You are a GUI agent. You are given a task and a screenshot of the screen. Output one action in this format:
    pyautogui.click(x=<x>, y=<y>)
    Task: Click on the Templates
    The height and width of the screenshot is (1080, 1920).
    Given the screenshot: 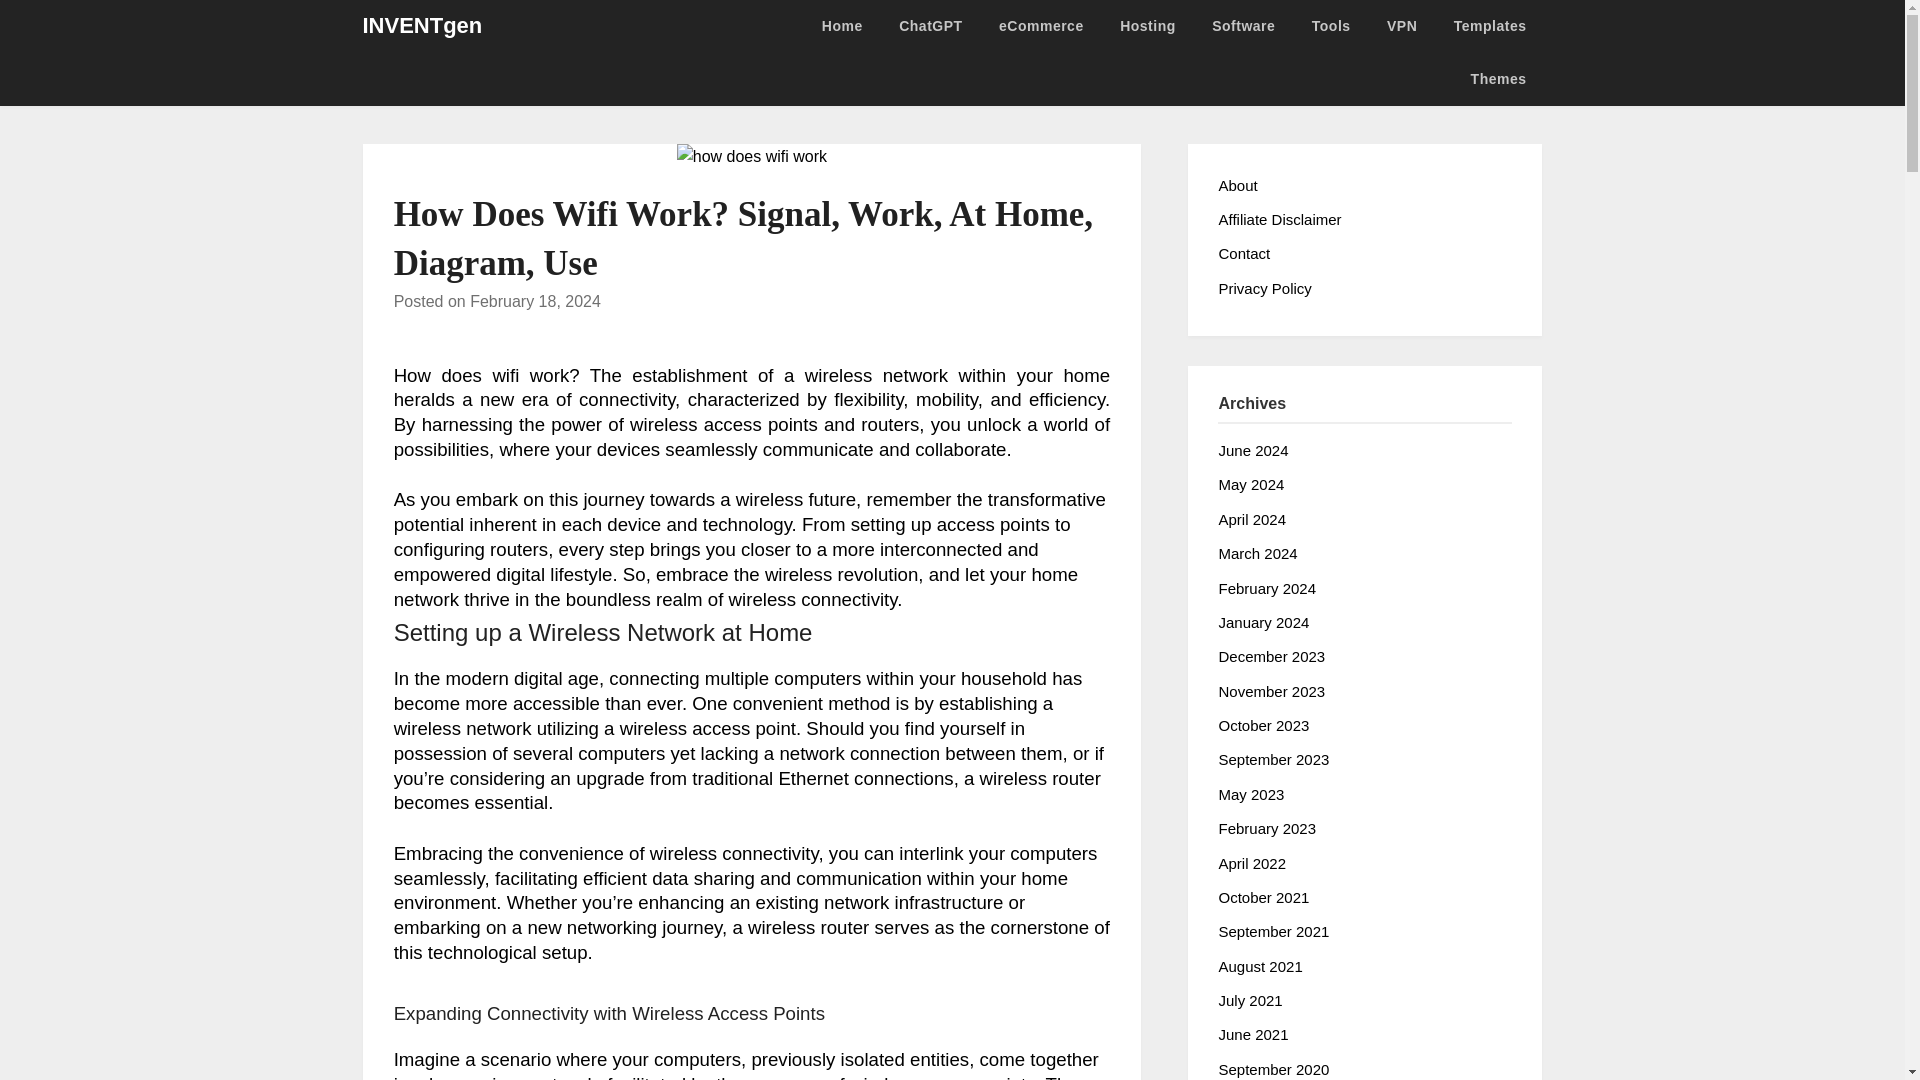 What is the action you would take?
    pyautogui.click(x=1490, y=26)
    